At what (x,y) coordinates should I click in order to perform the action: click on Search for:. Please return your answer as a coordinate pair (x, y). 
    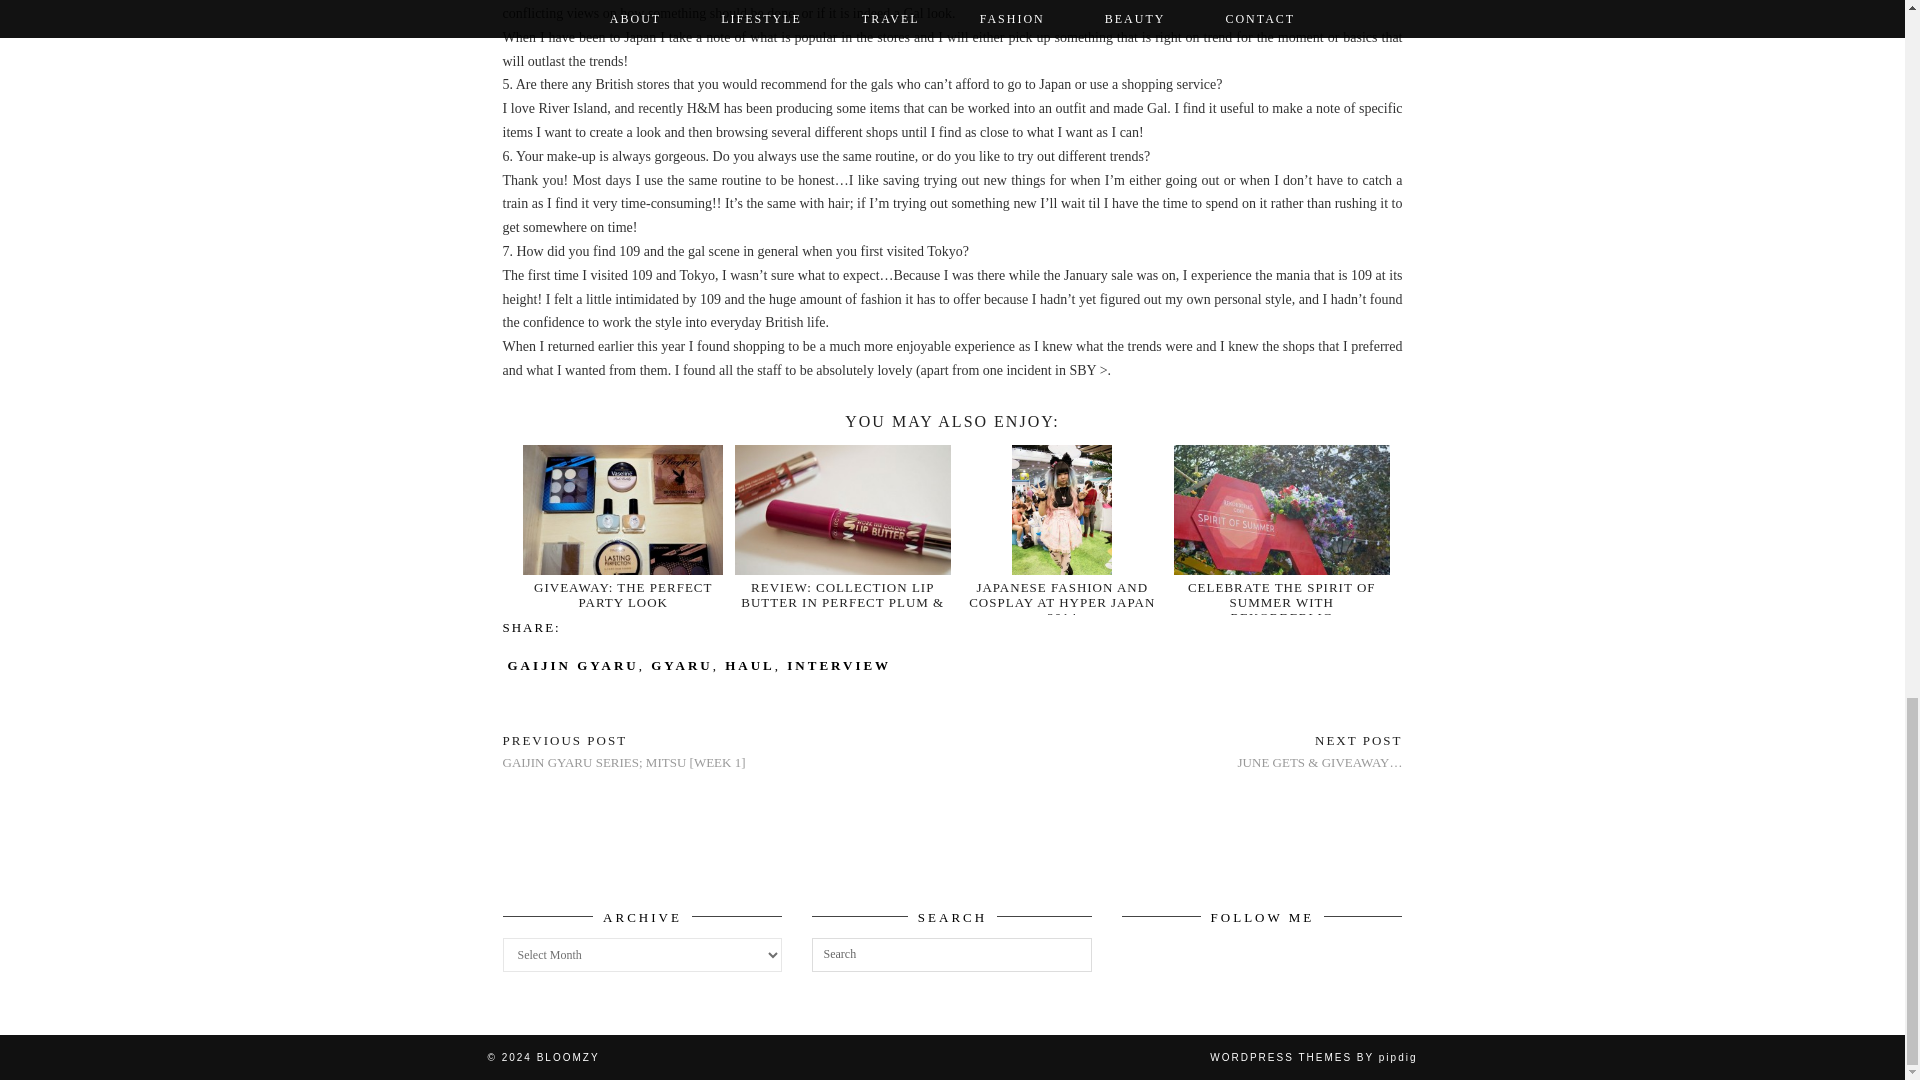
    Looking at the image, I should click on (952, 955).